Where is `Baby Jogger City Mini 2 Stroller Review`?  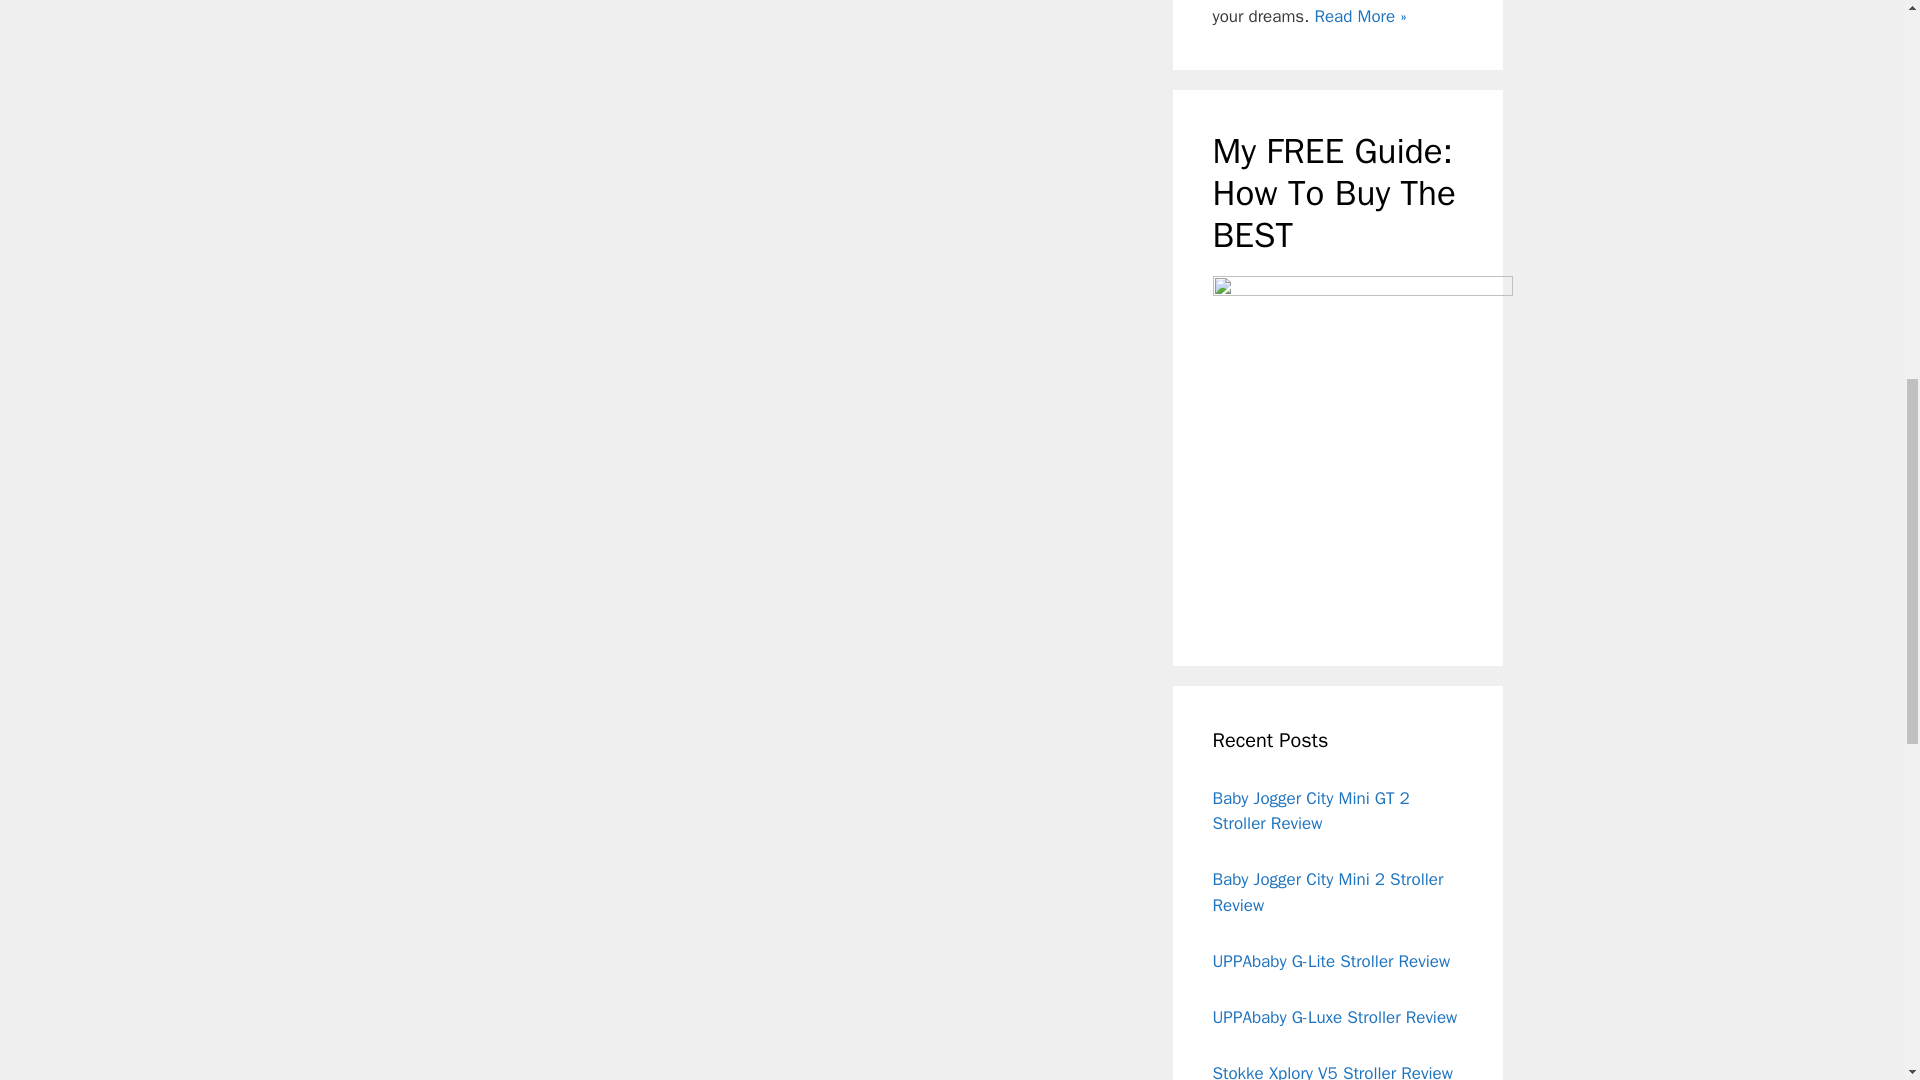
Baby Jogger City Mini 2 Stroller Review is located at coordinates (1327, 892).